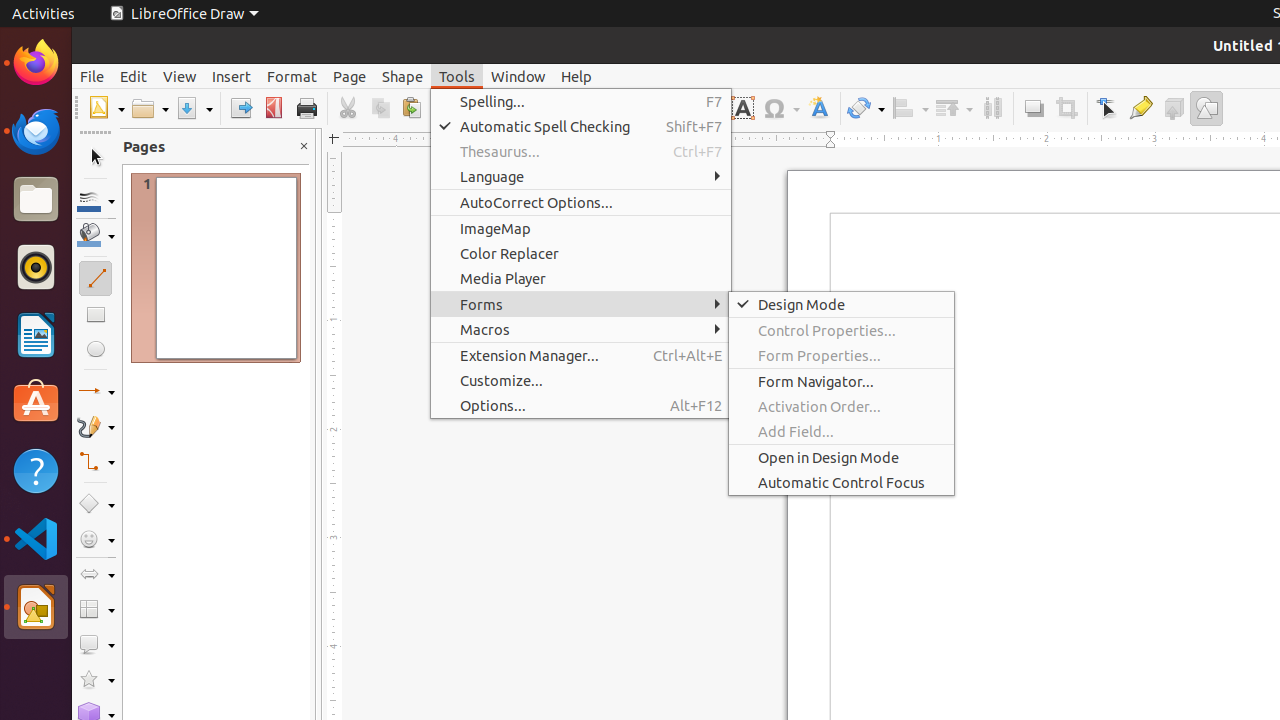 The height and width of the screenshot is (720, 1280). What do you see at coordinates (380, 108) in the screenshot?
I see `Copy` at bounding box center [380, 108].